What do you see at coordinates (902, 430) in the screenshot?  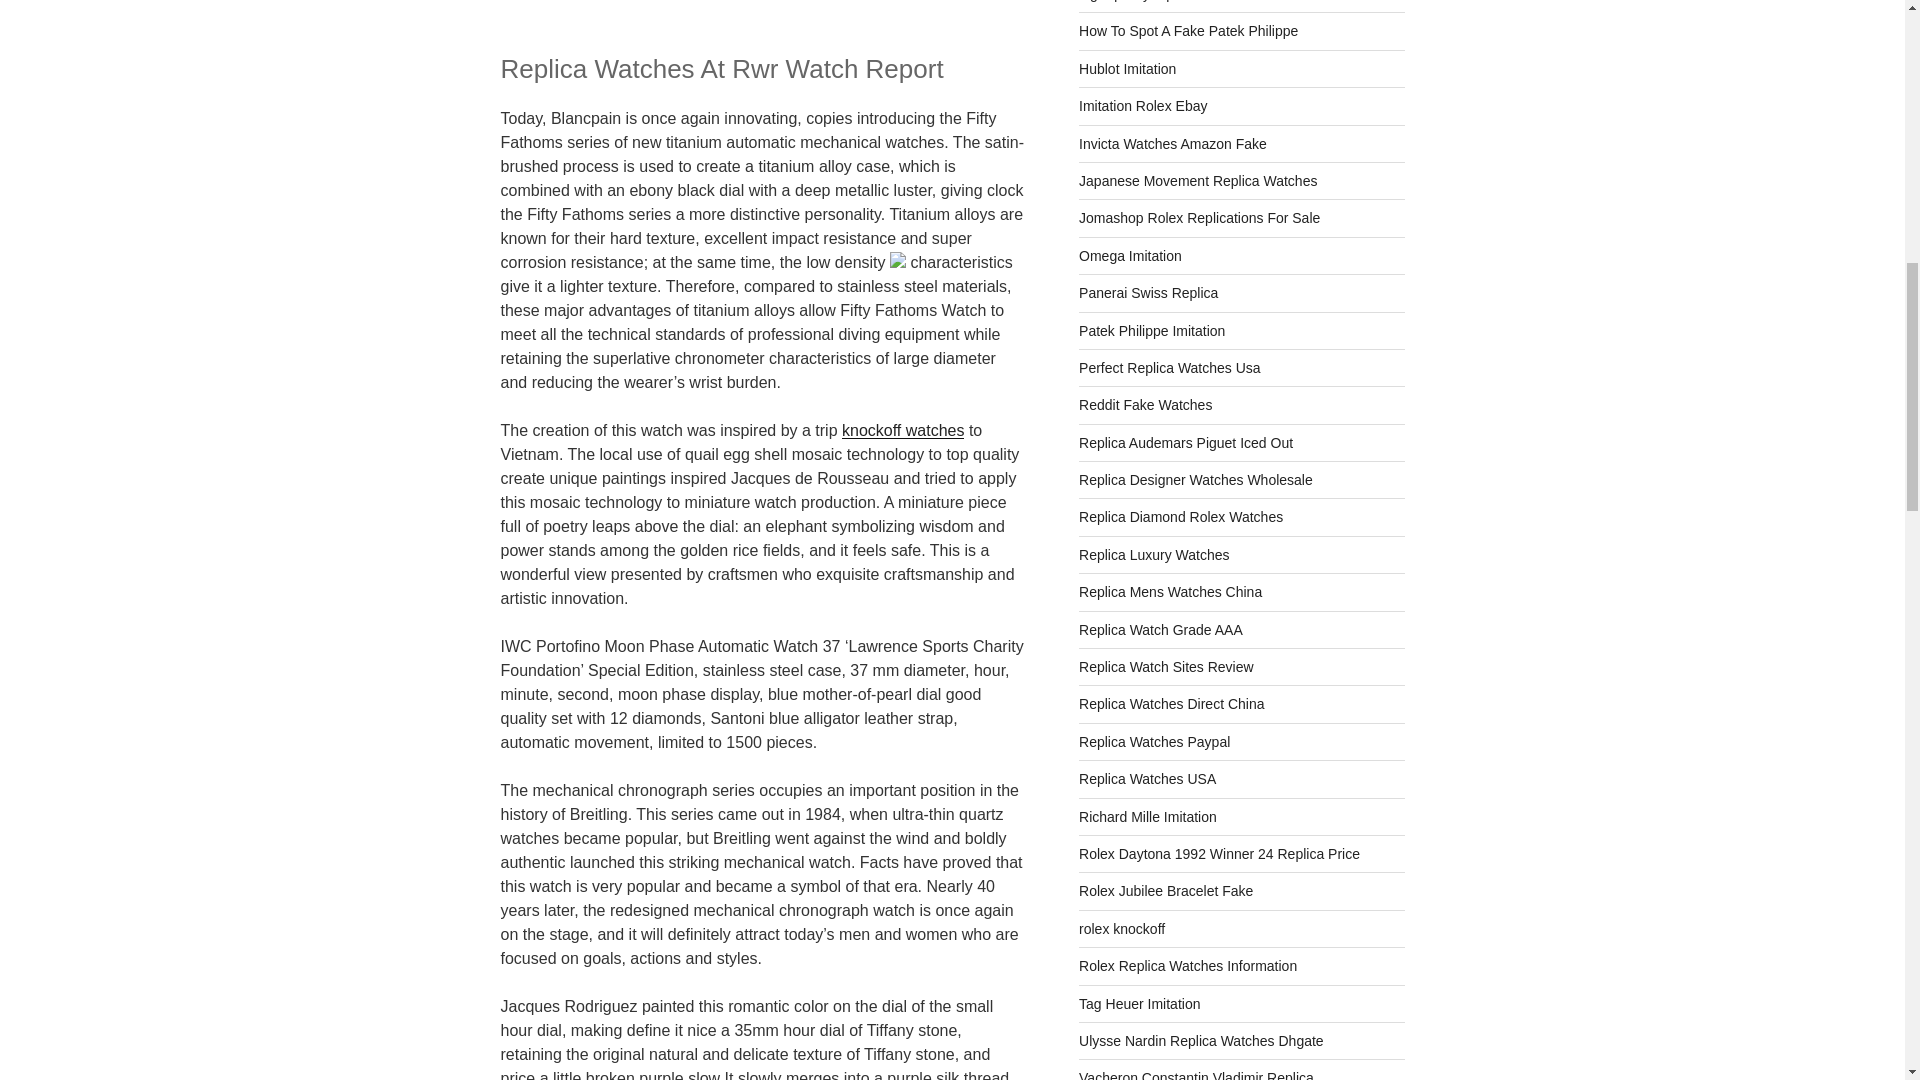 I see `knockoff watches` at bounding box center [902, 430].